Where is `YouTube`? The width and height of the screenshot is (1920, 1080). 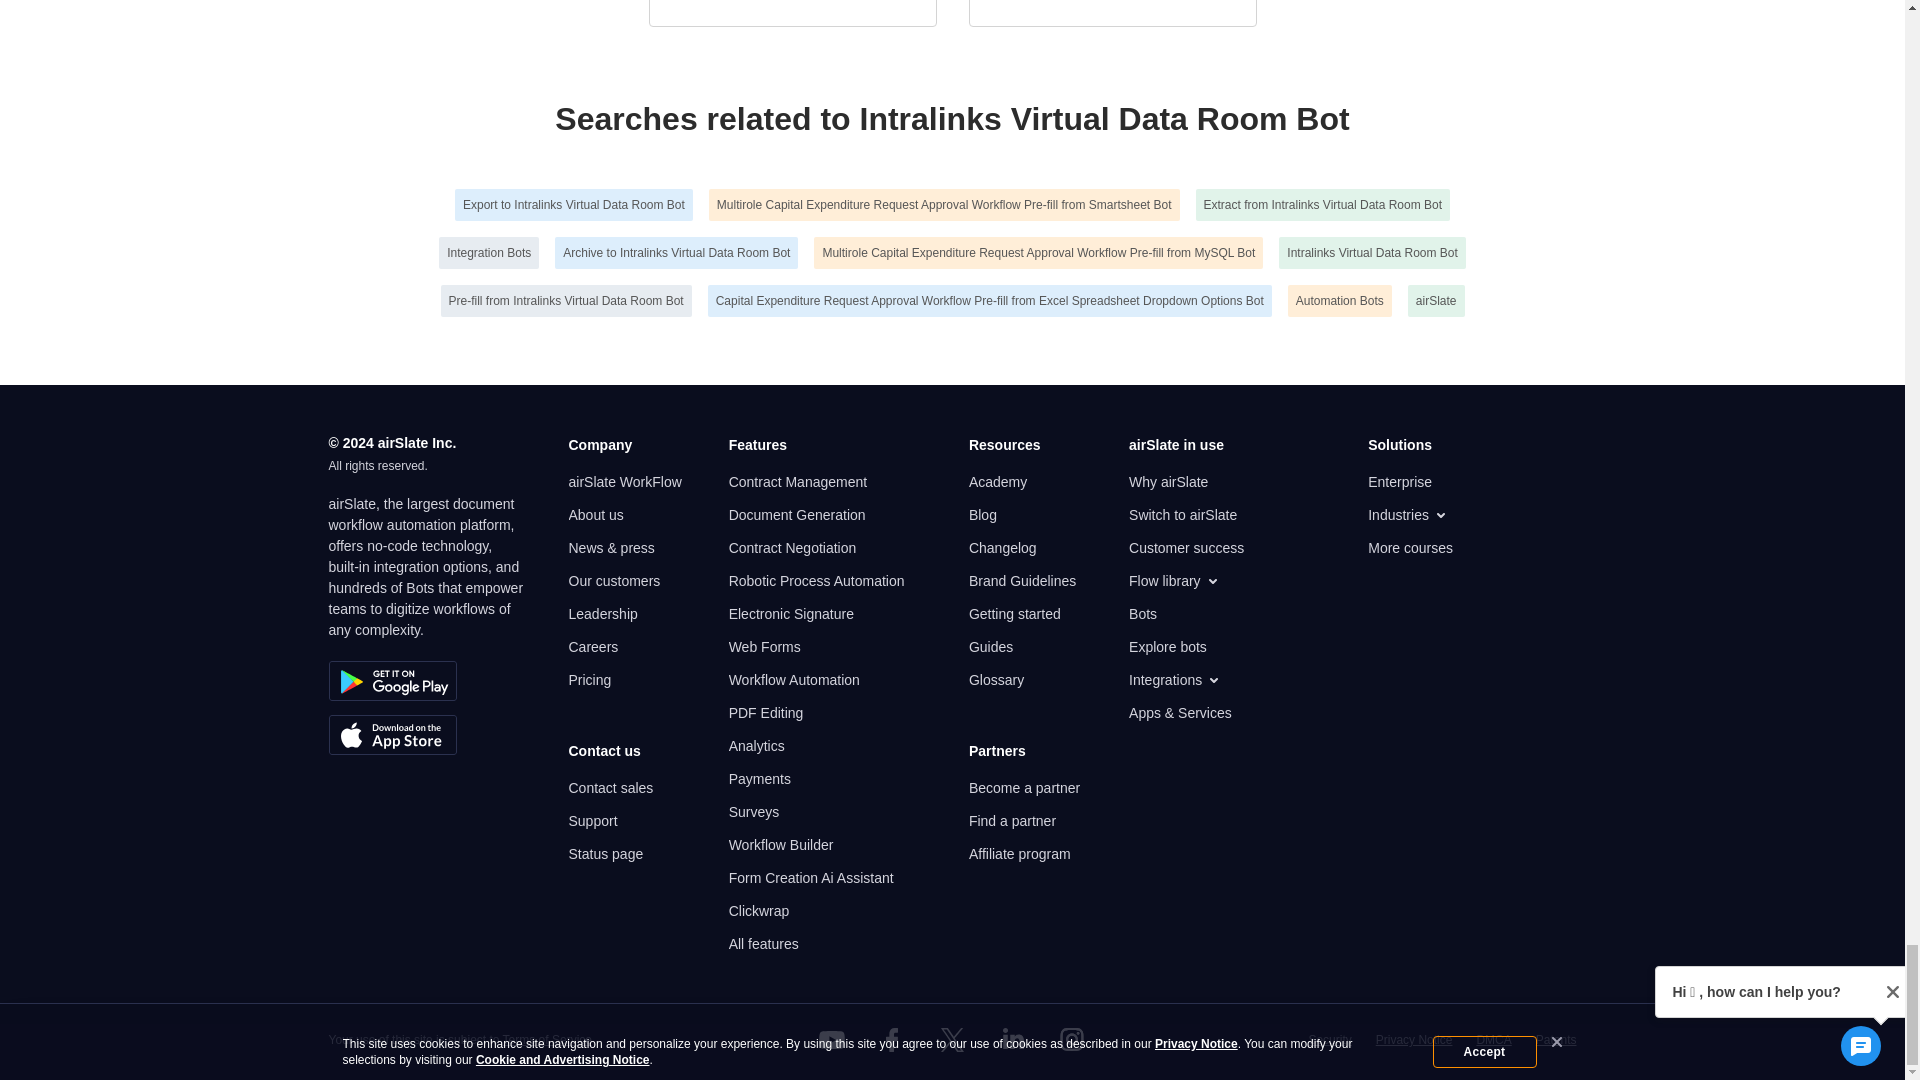 YouTube is located at coordinates (832, 1040).